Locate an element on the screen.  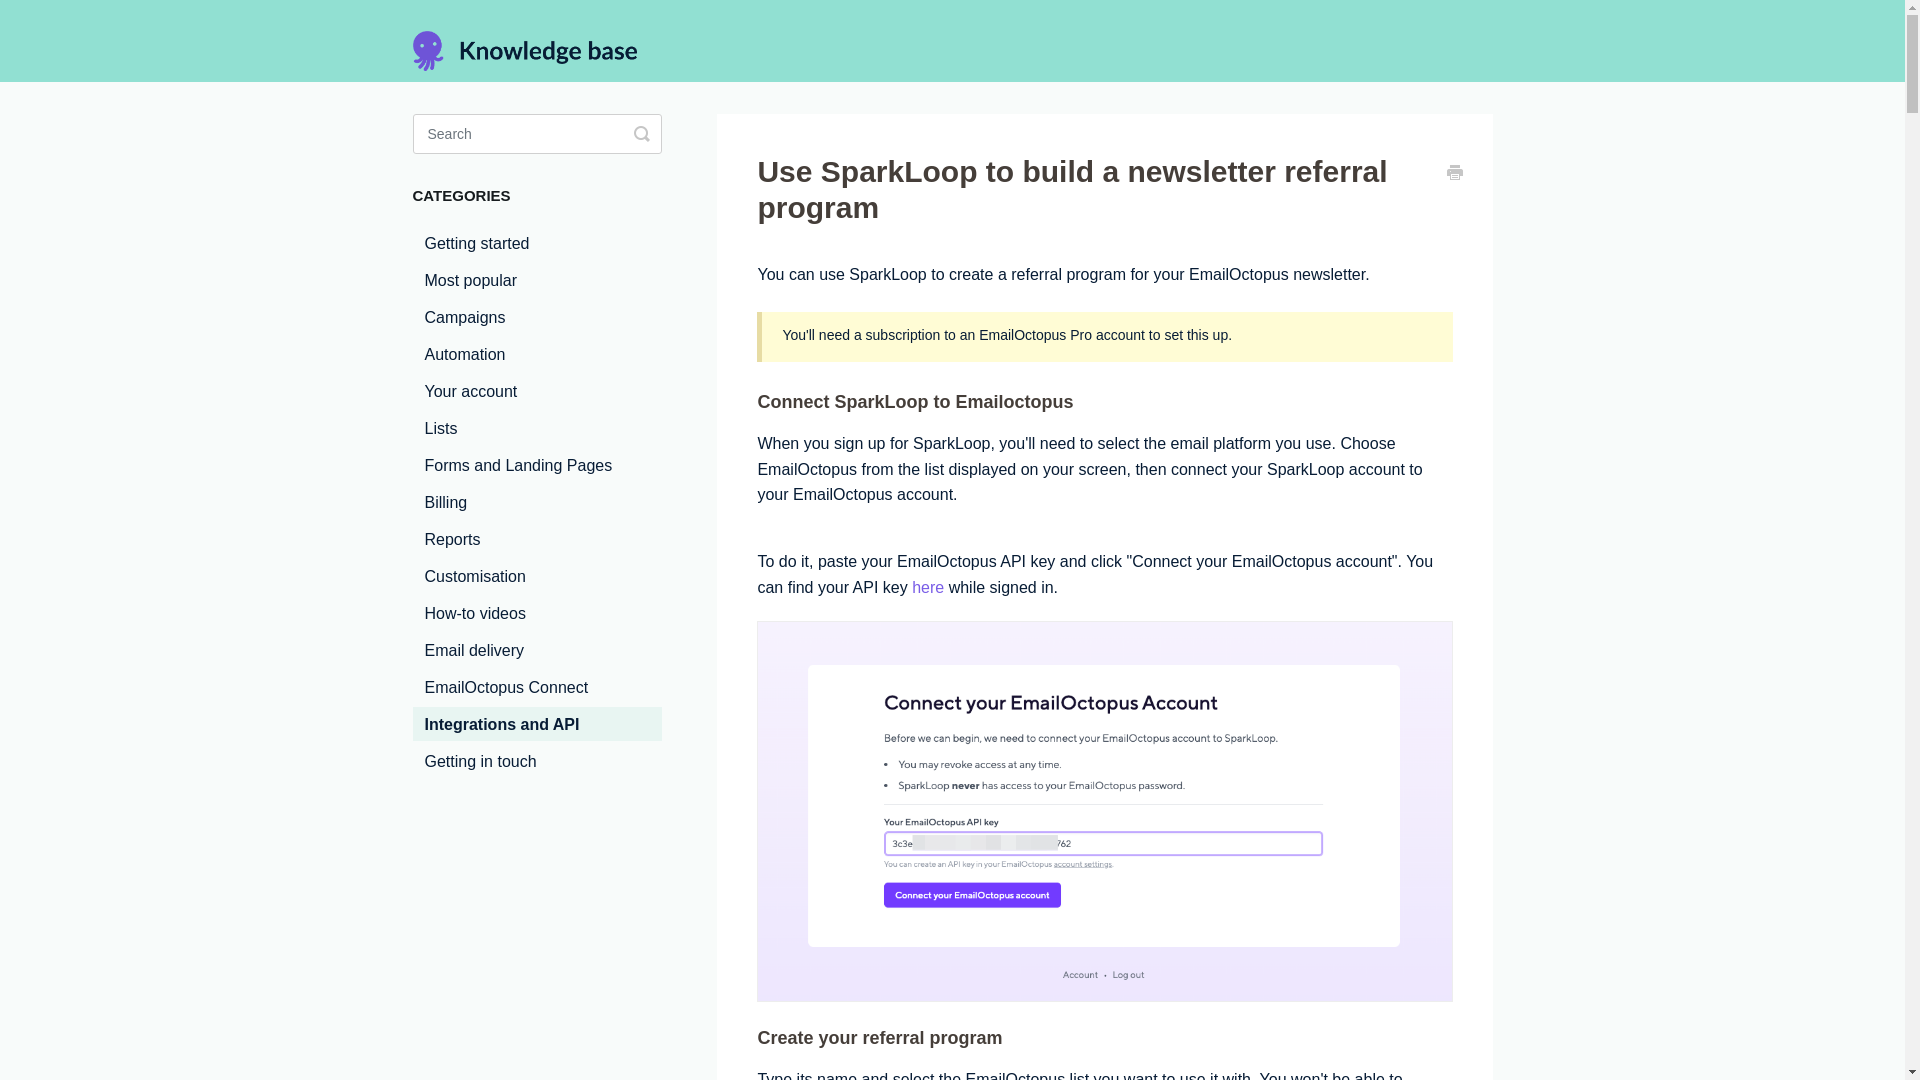
Most popular is located at coordinates (470, 280).